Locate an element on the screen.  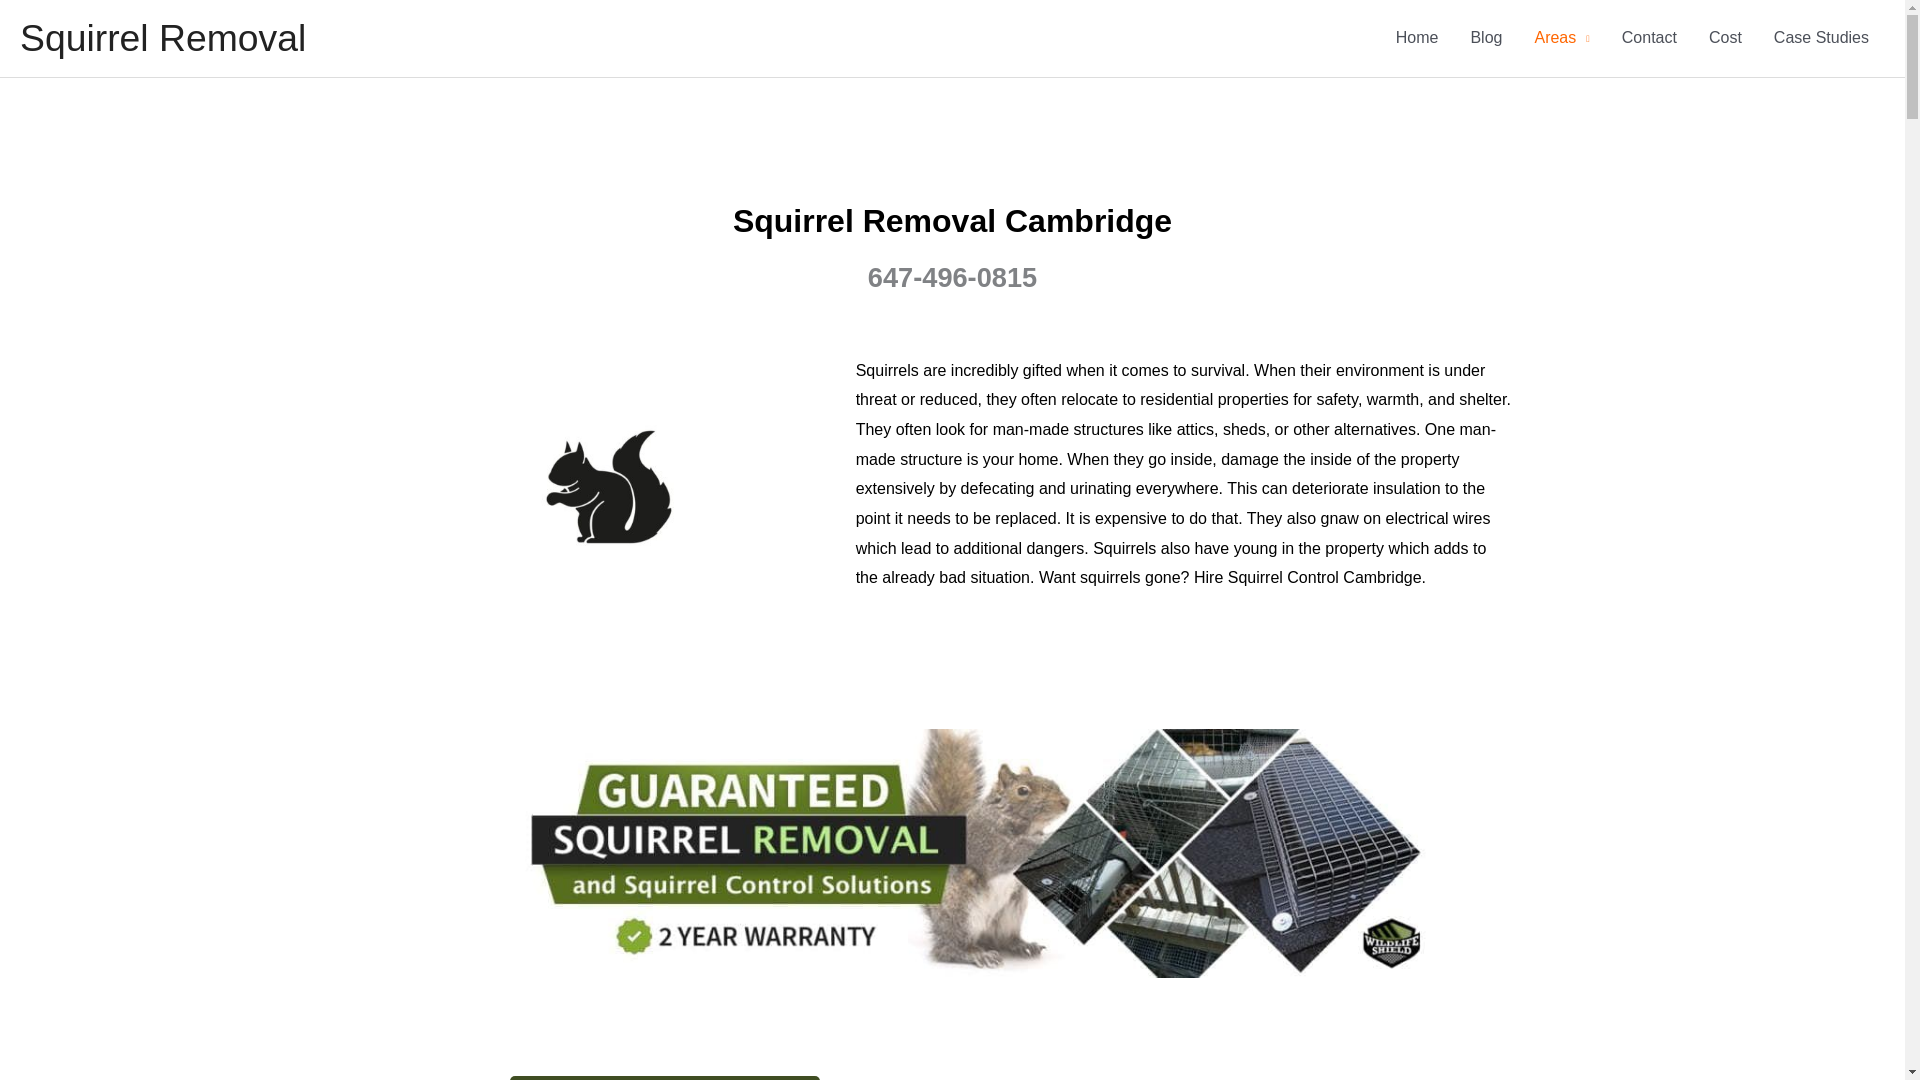
Squirrel Removal is located at coordinates (162, 38).